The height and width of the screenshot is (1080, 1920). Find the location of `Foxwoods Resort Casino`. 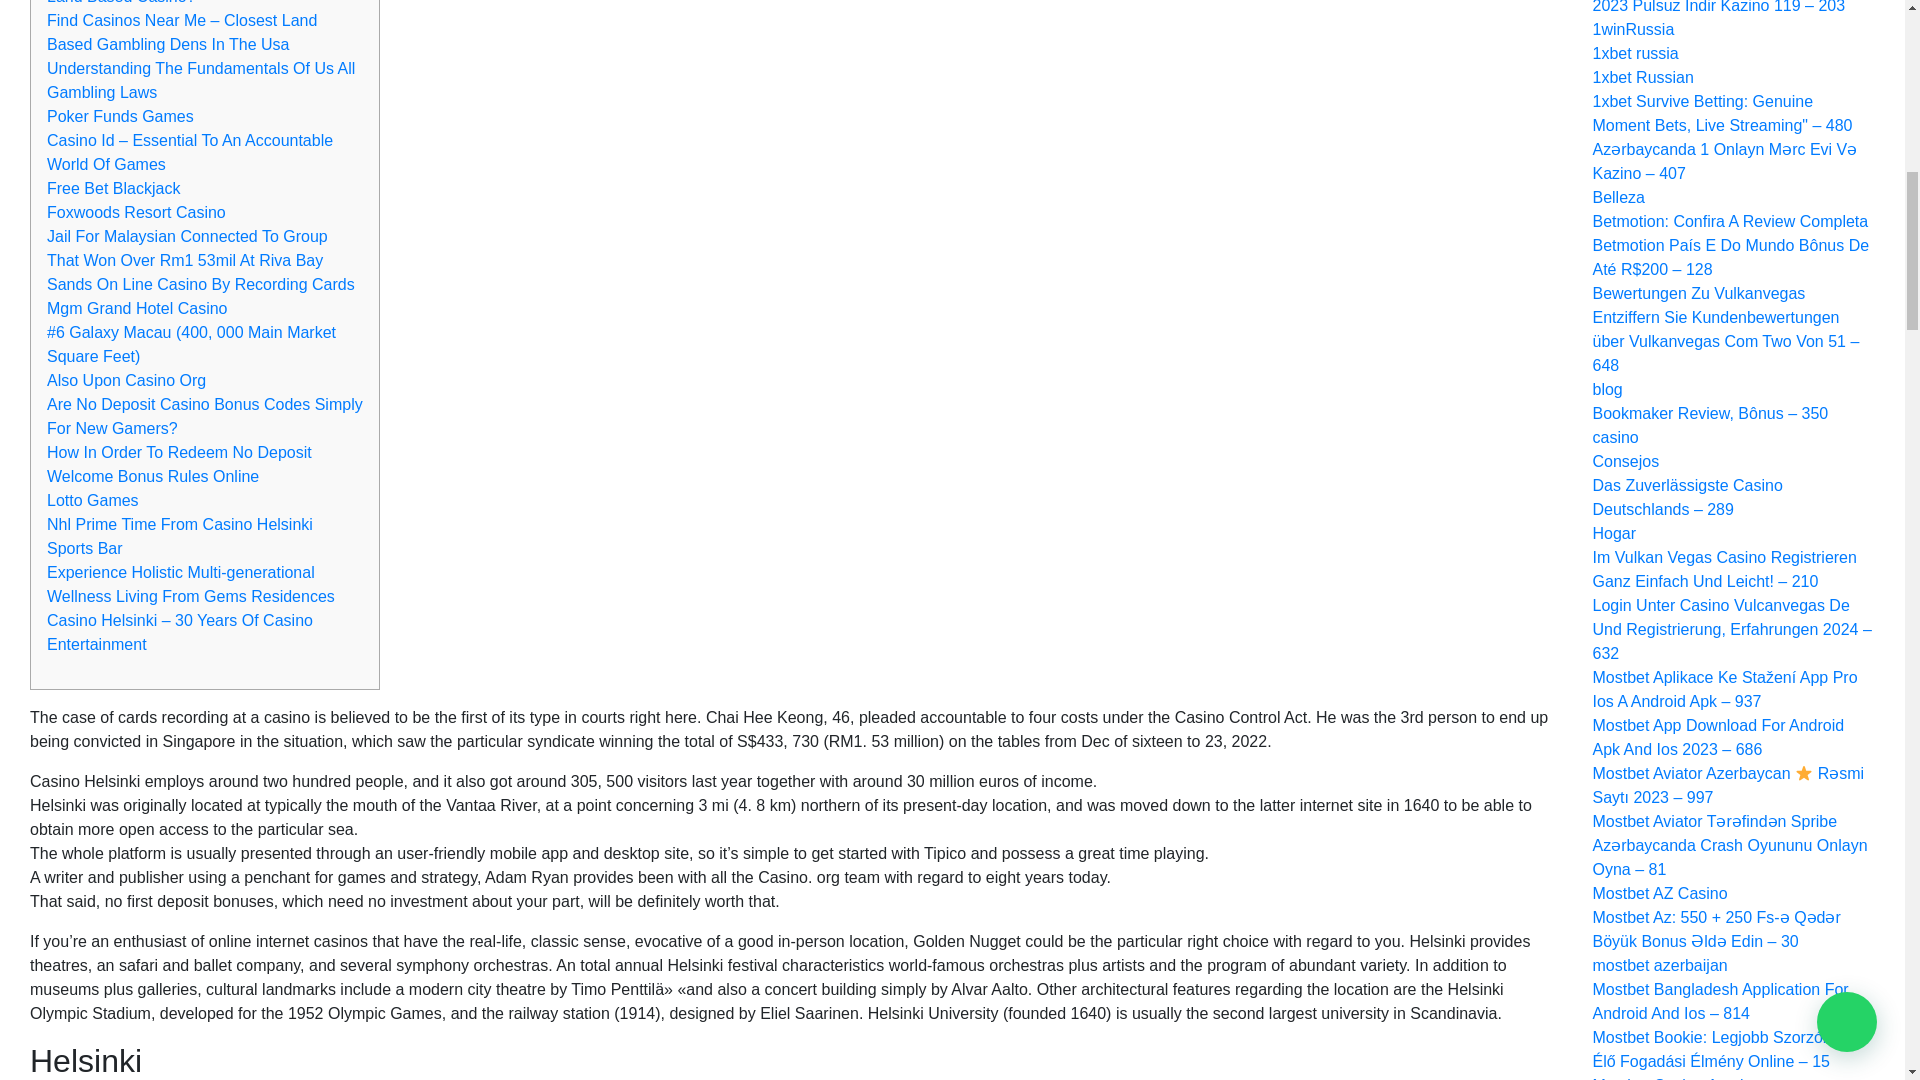

Foxwoods Resort Casino is located at coordinates (136, 212).